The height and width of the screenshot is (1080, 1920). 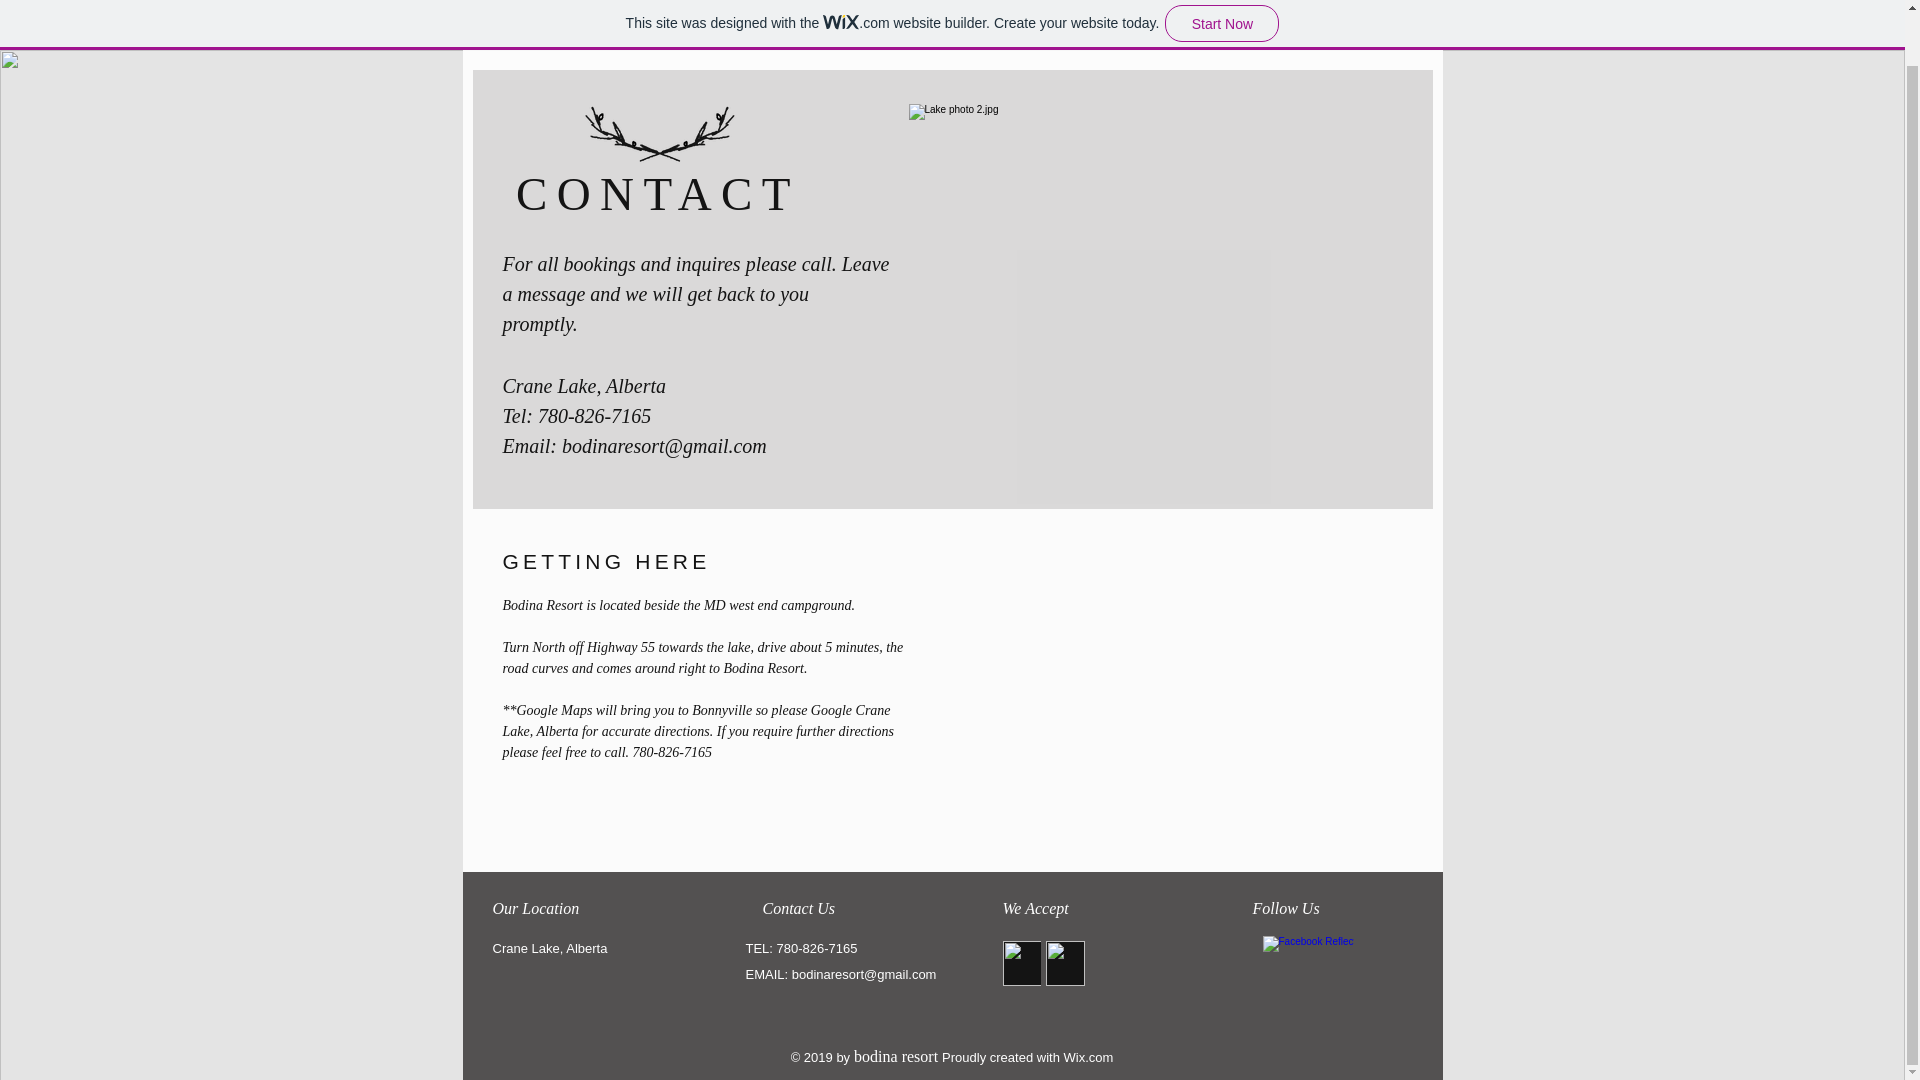 I want to click on HOME, so click(x=546, y=32).